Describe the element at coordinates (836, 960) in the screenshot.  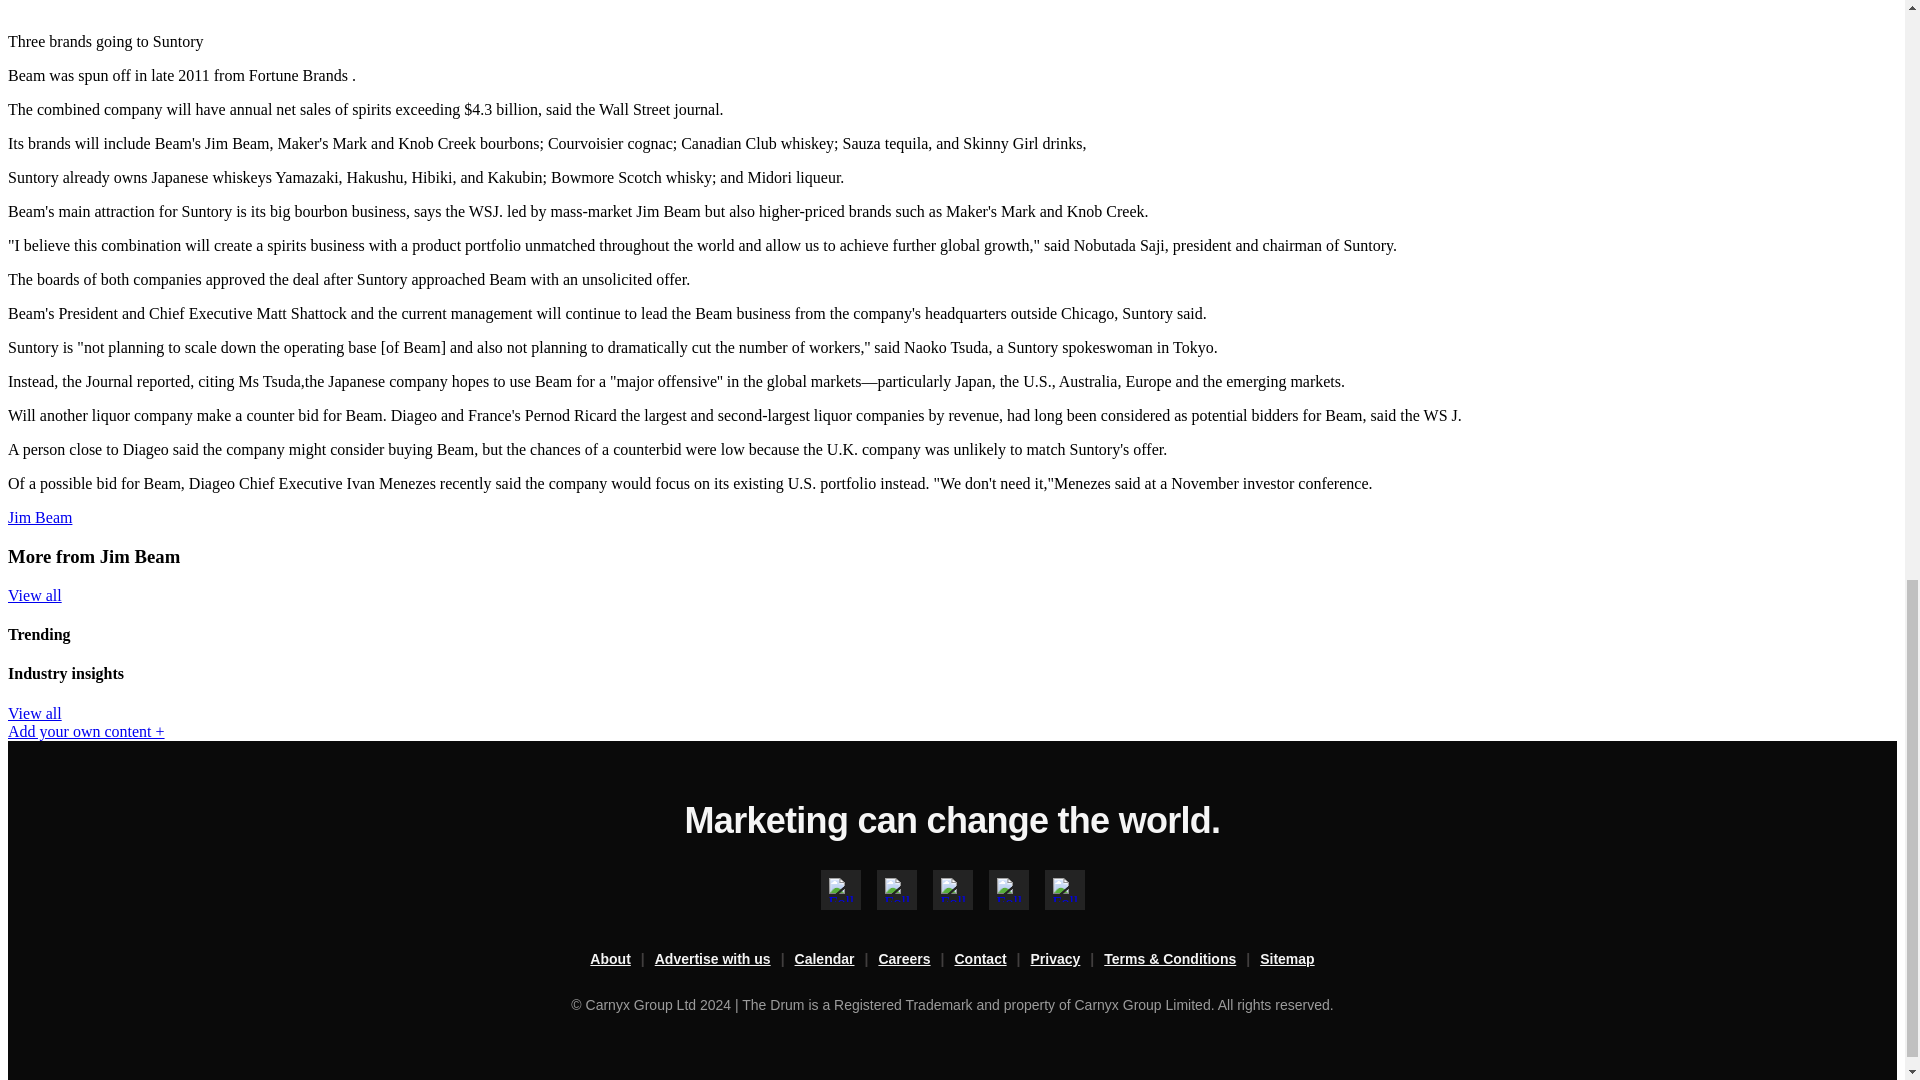
I see `Calendar` at that location.